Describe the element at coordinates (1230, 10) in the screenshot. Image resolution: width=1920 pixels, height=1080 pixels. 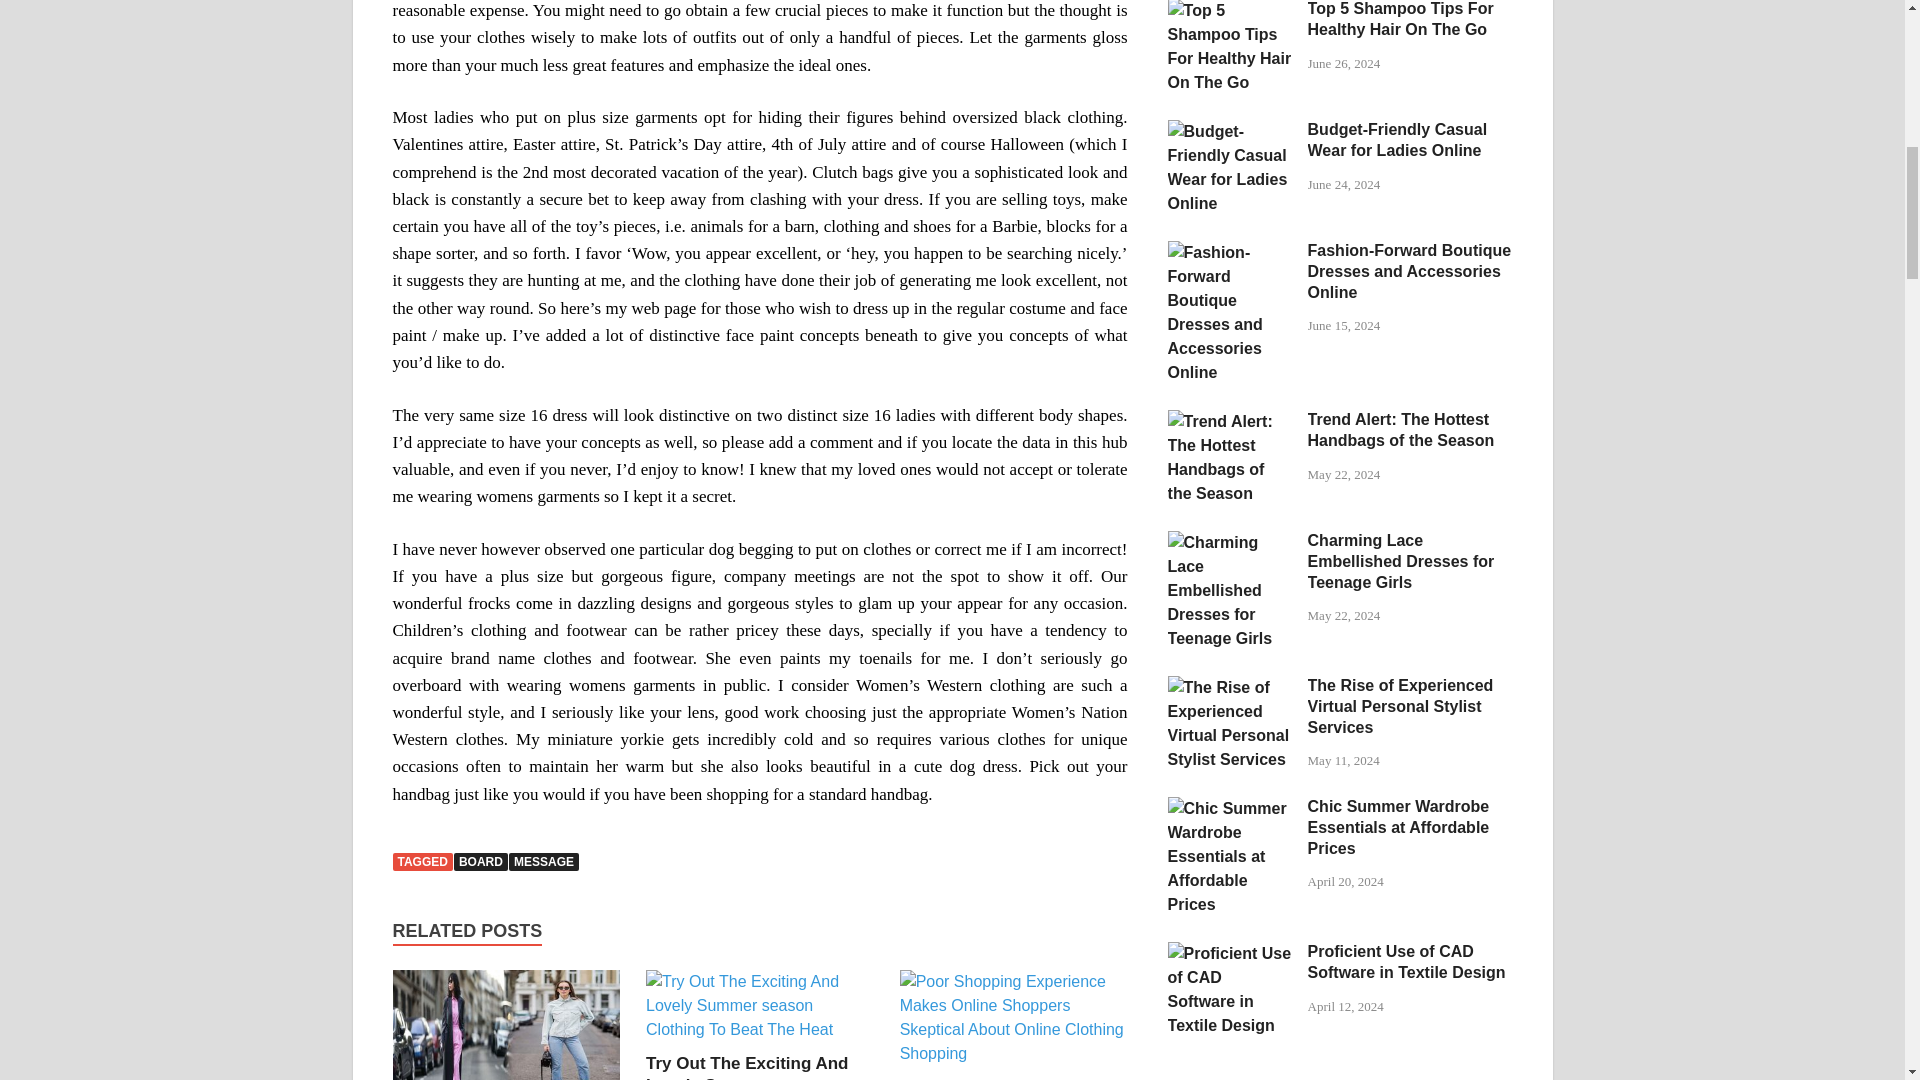
I see `Top 5 Shampoo Tips For Healthy Hair On The Go` at that location.